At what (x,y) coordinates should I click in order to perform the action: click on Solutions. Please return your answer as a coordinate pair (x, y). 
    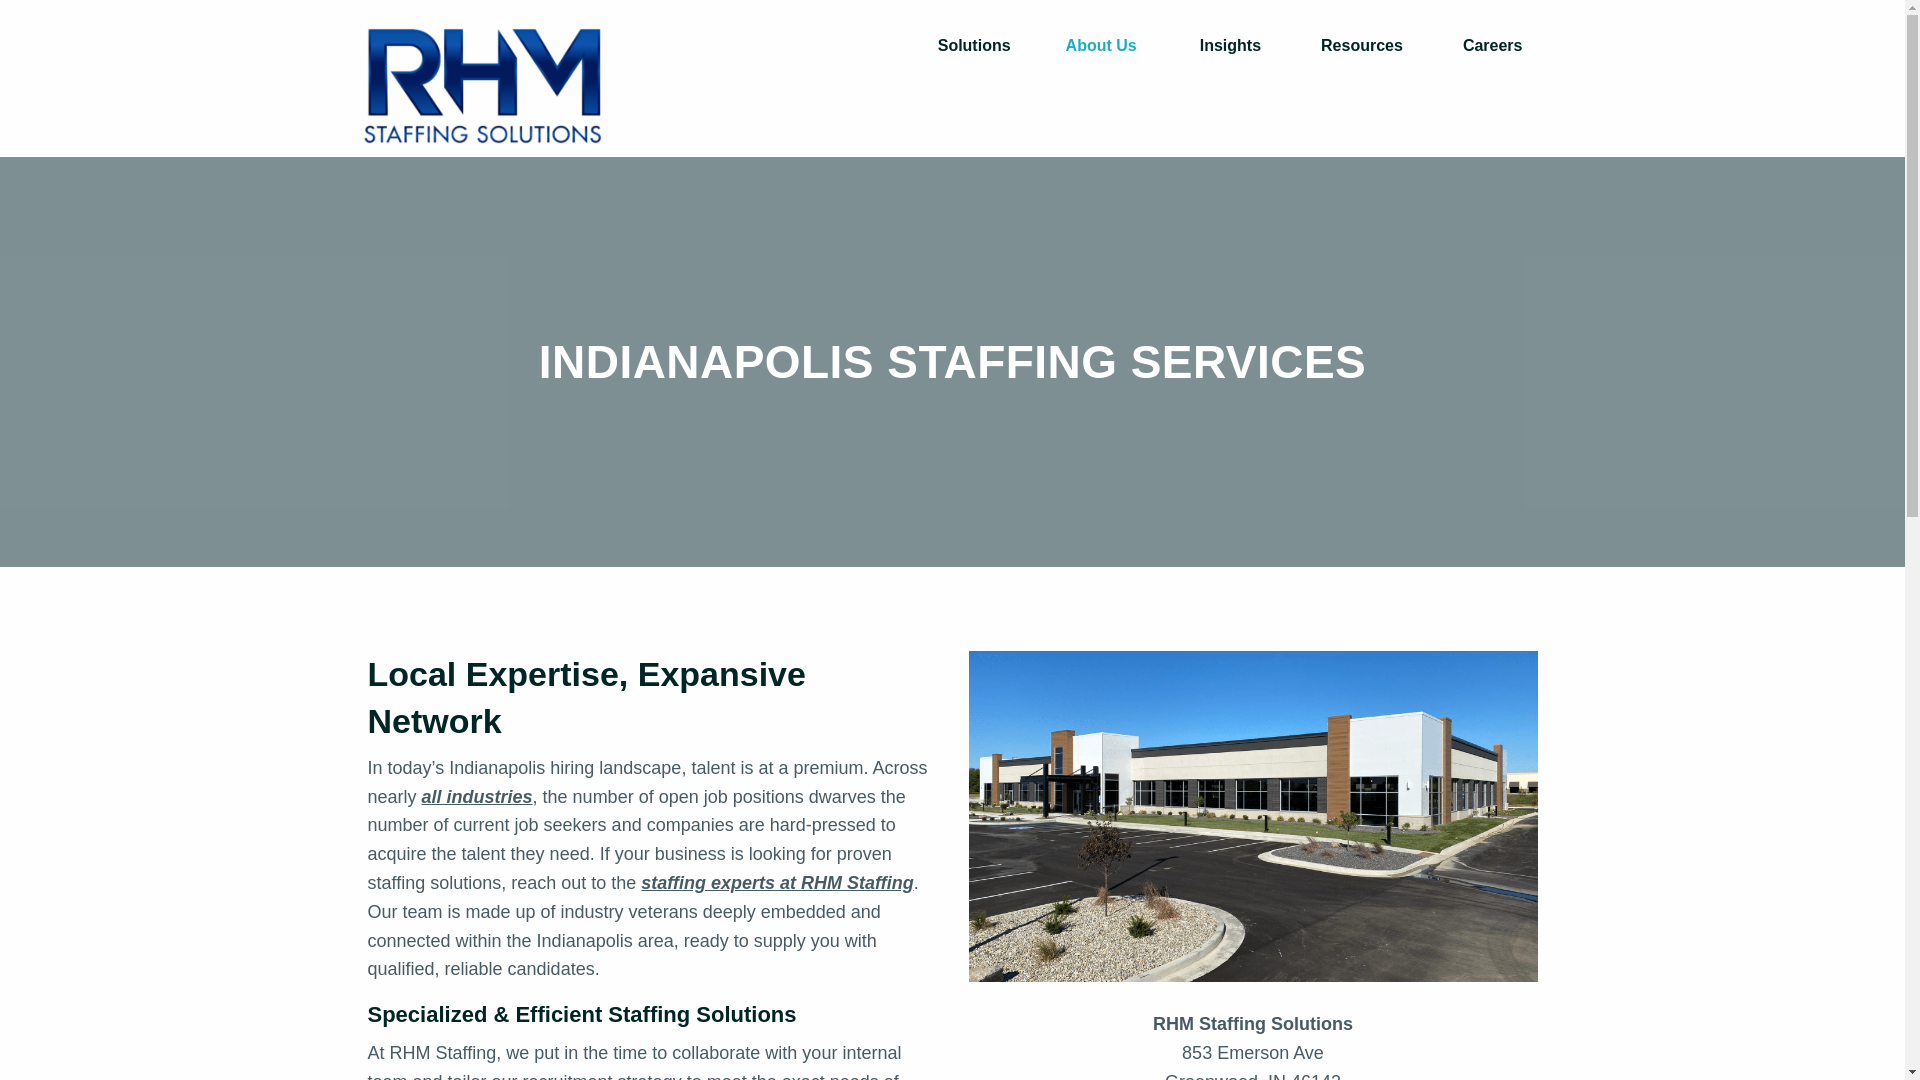
    Looking at the image, I should click on (980, 46).